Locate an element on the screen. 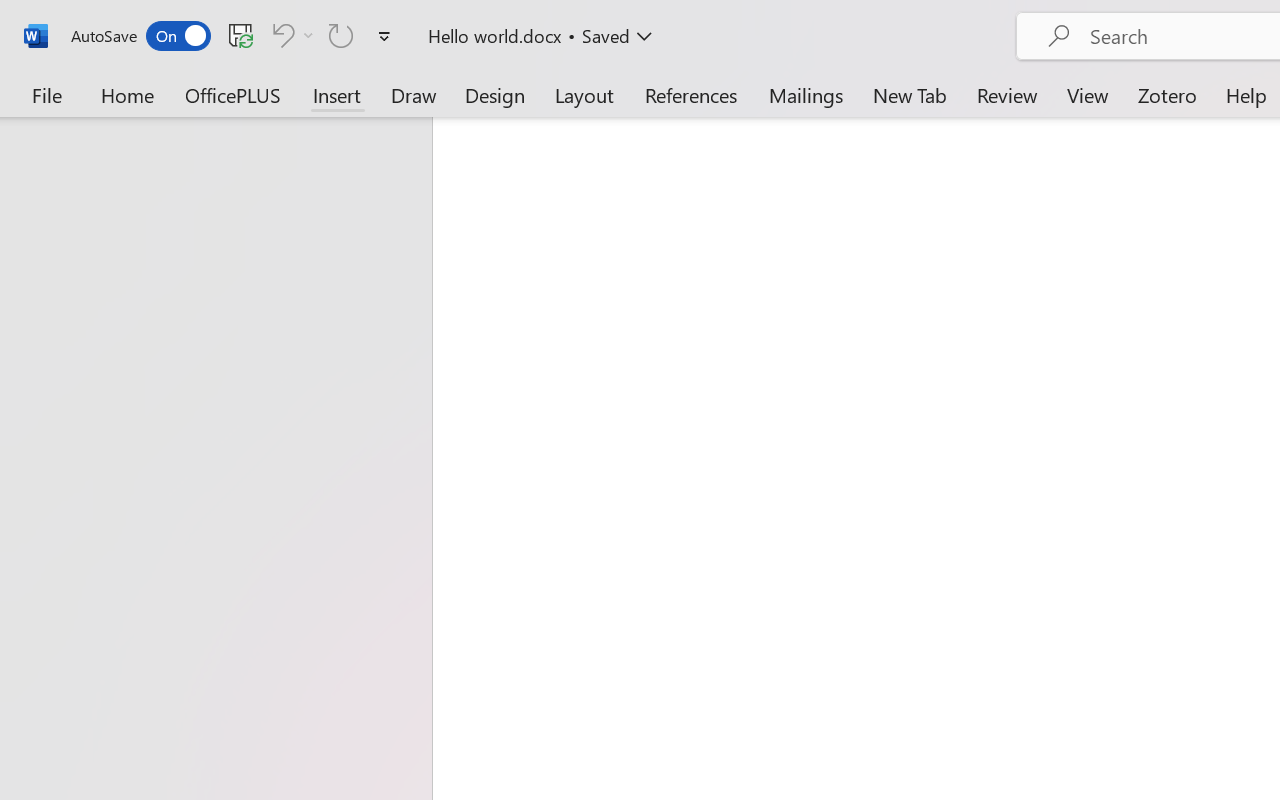 The height and width of the screenshot is (800, 1280). Customize Quick Access Toolbar is located at coordinates (384, 36).